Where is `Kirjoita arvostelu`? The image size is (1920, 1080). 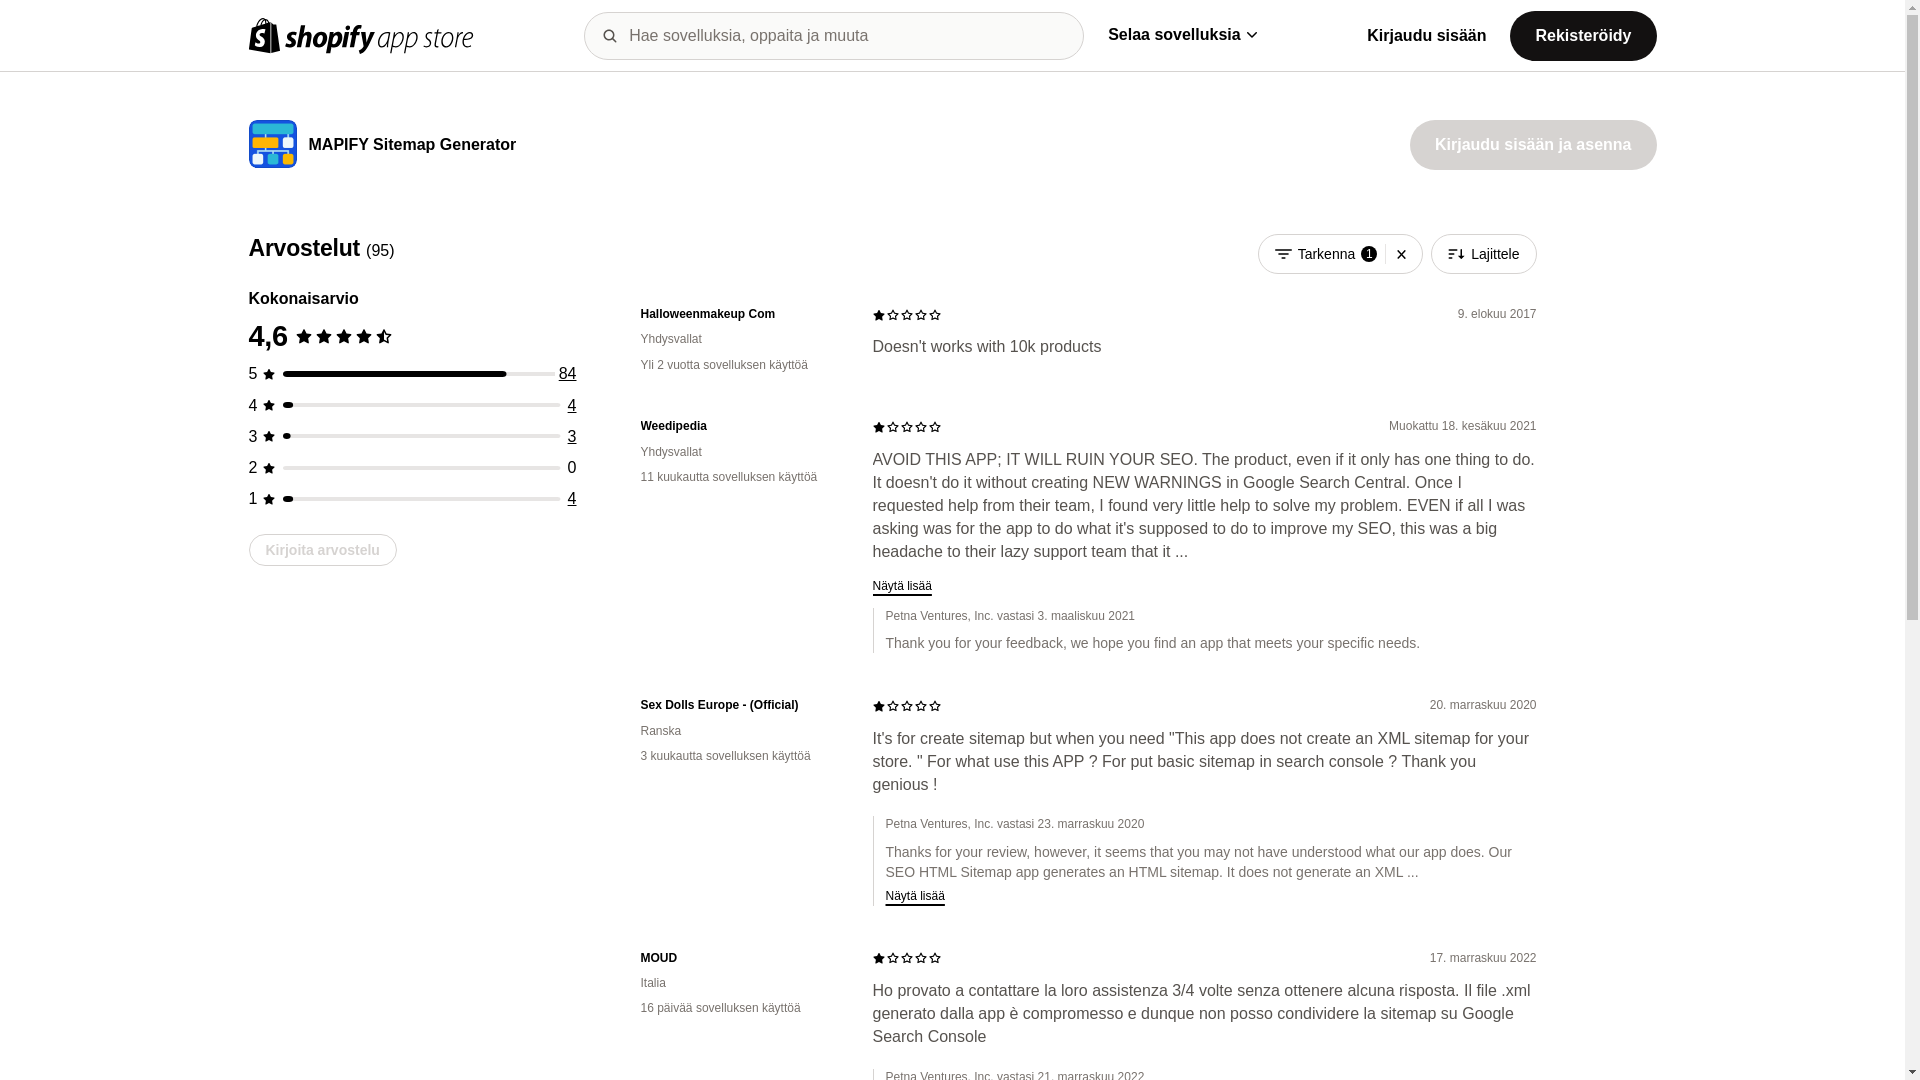 Kirjoita arvostelu is located at coordinates (321, 549).